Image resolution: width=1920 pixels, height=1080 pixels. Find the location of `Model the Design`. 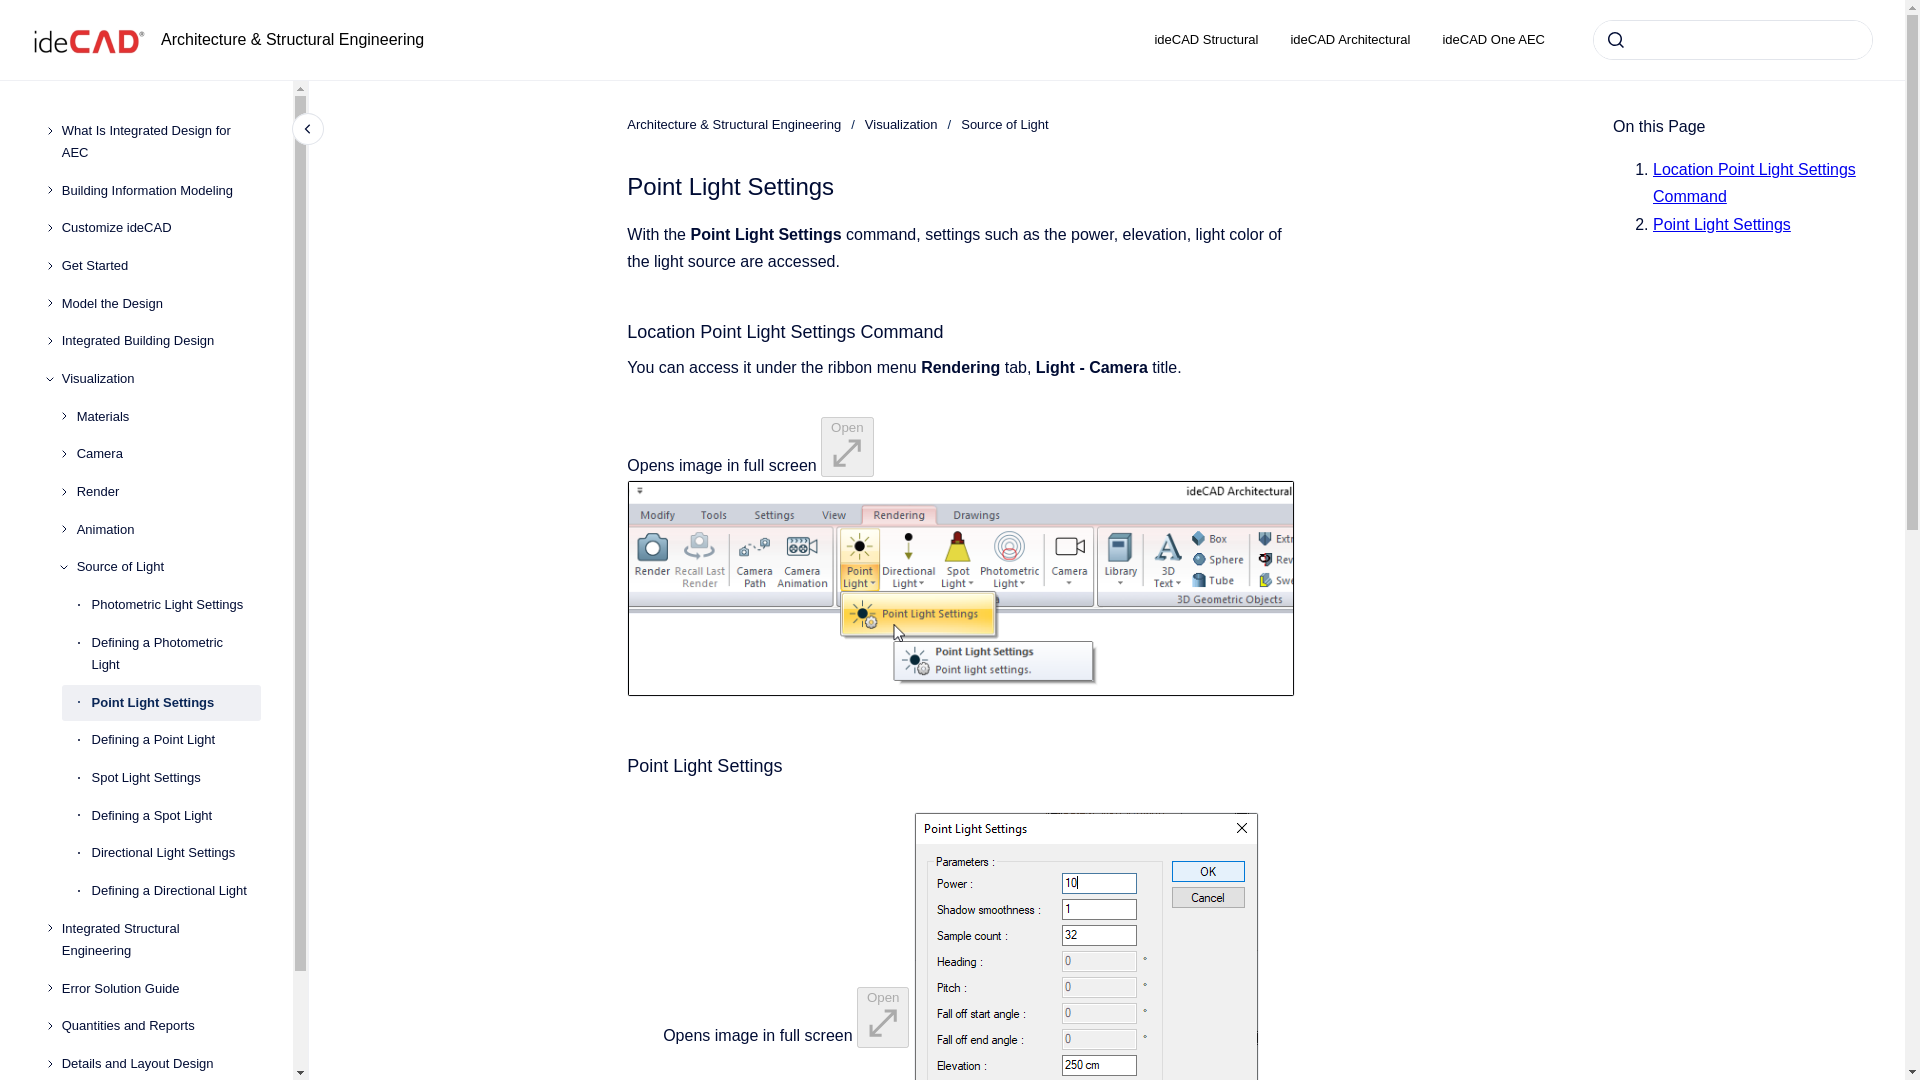

Model the Design is located at coordinates (161, 304).